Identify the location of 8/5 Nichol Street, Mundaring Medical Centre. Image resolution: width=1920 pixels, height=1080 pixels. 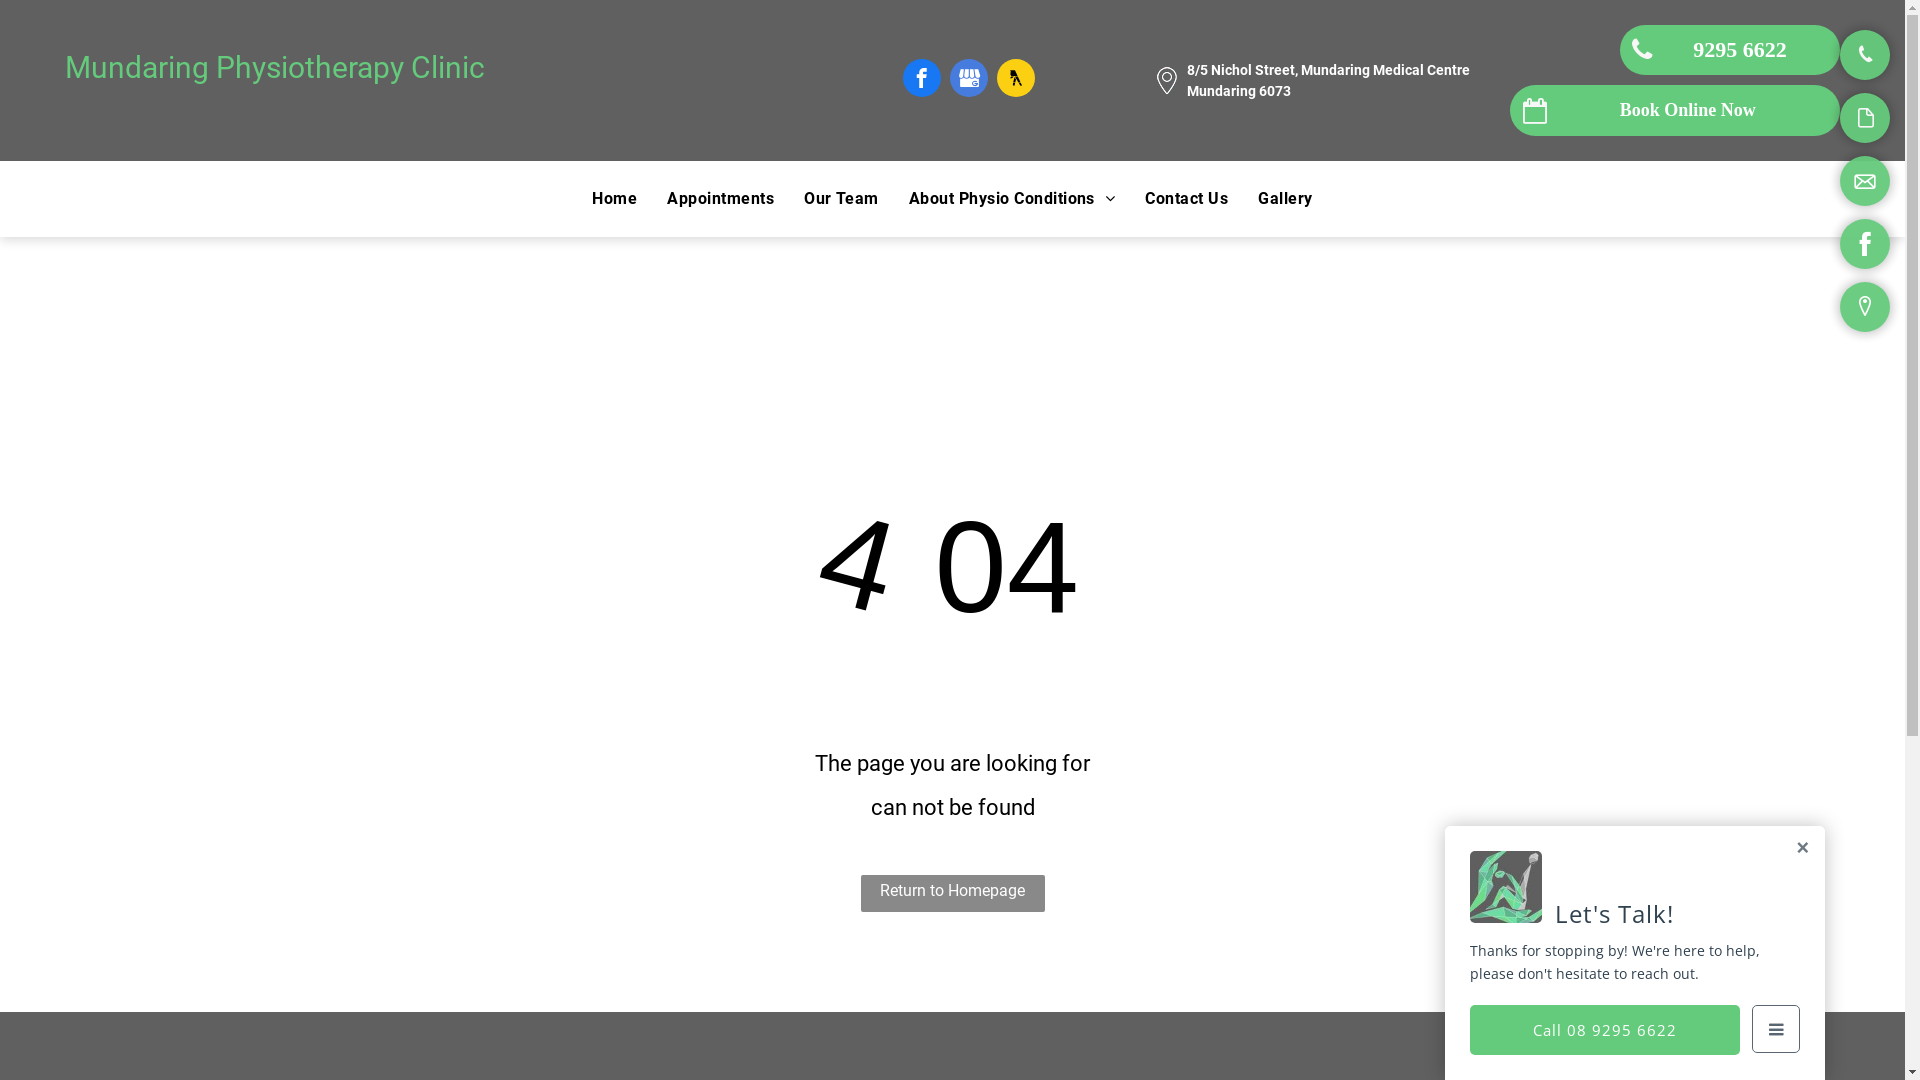
(1328, 70).